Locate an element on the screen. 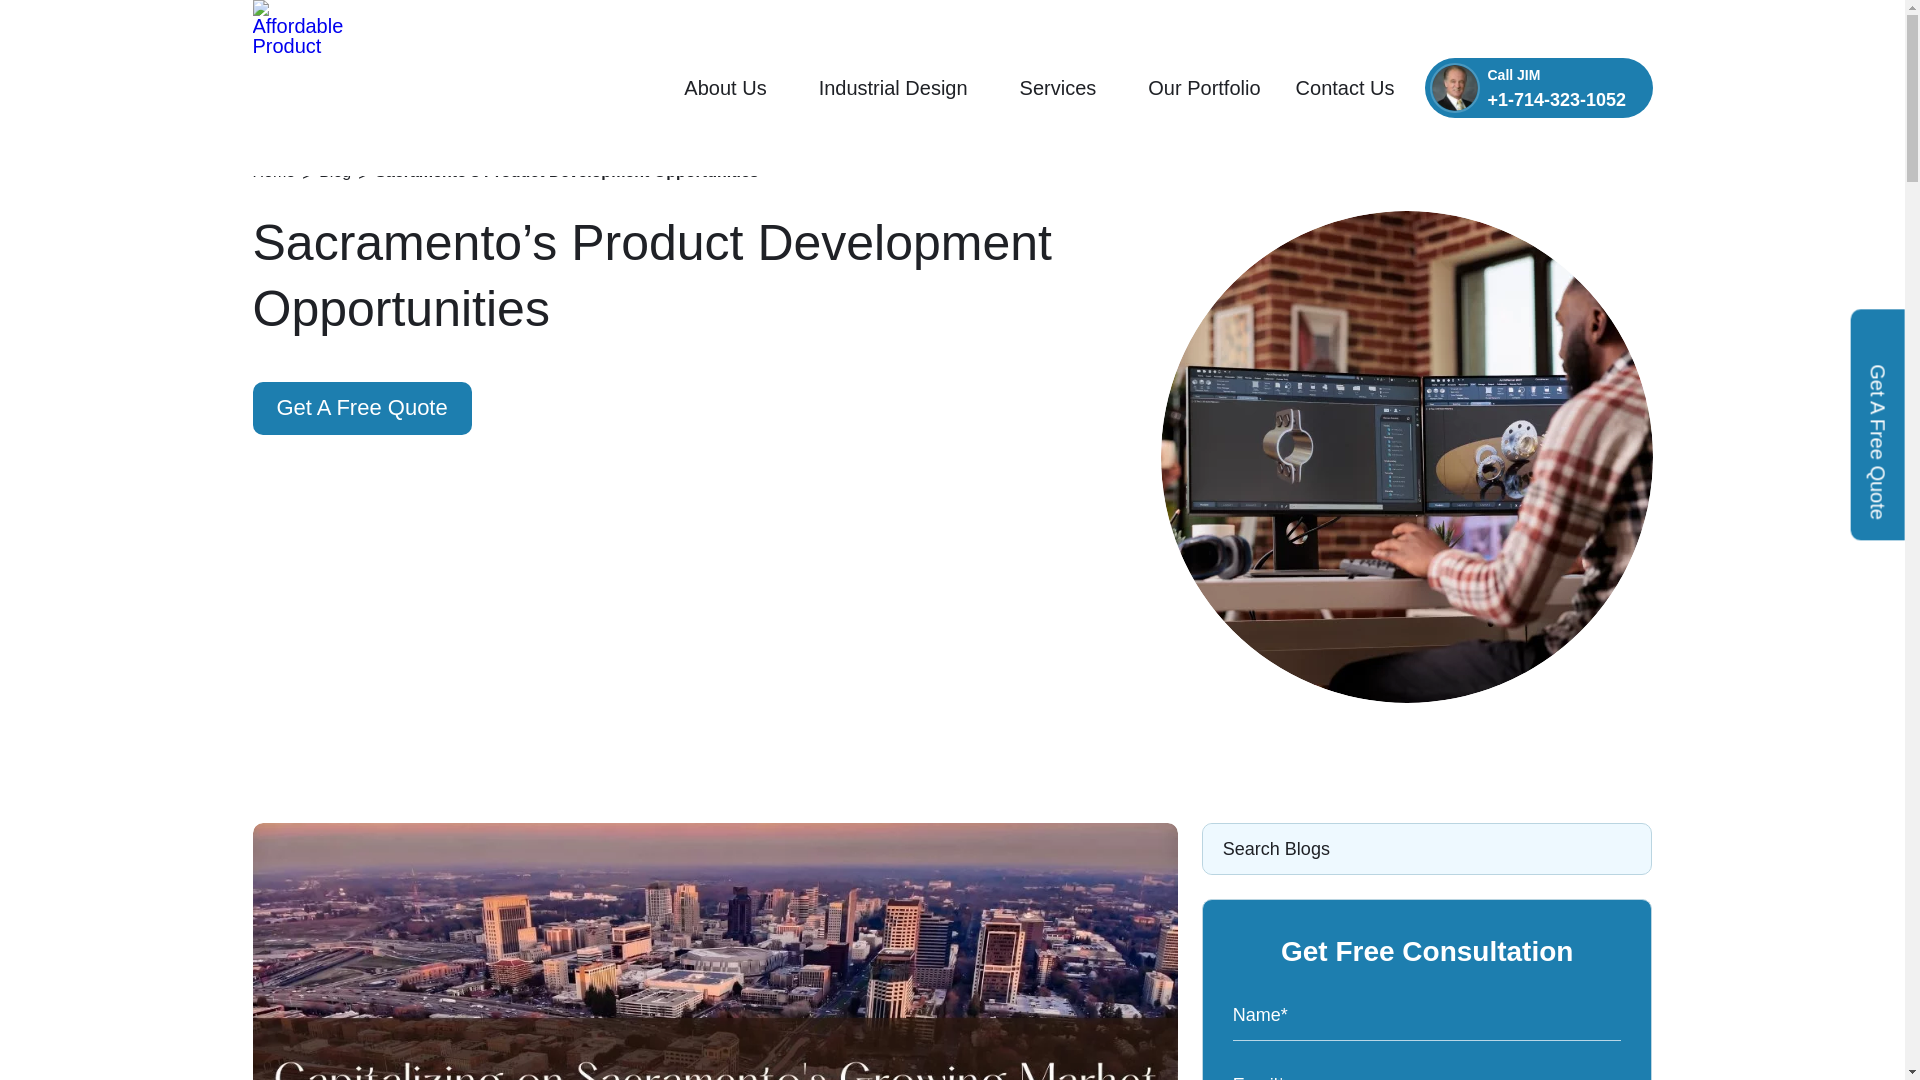  Home is located at coordinates (284, 172).